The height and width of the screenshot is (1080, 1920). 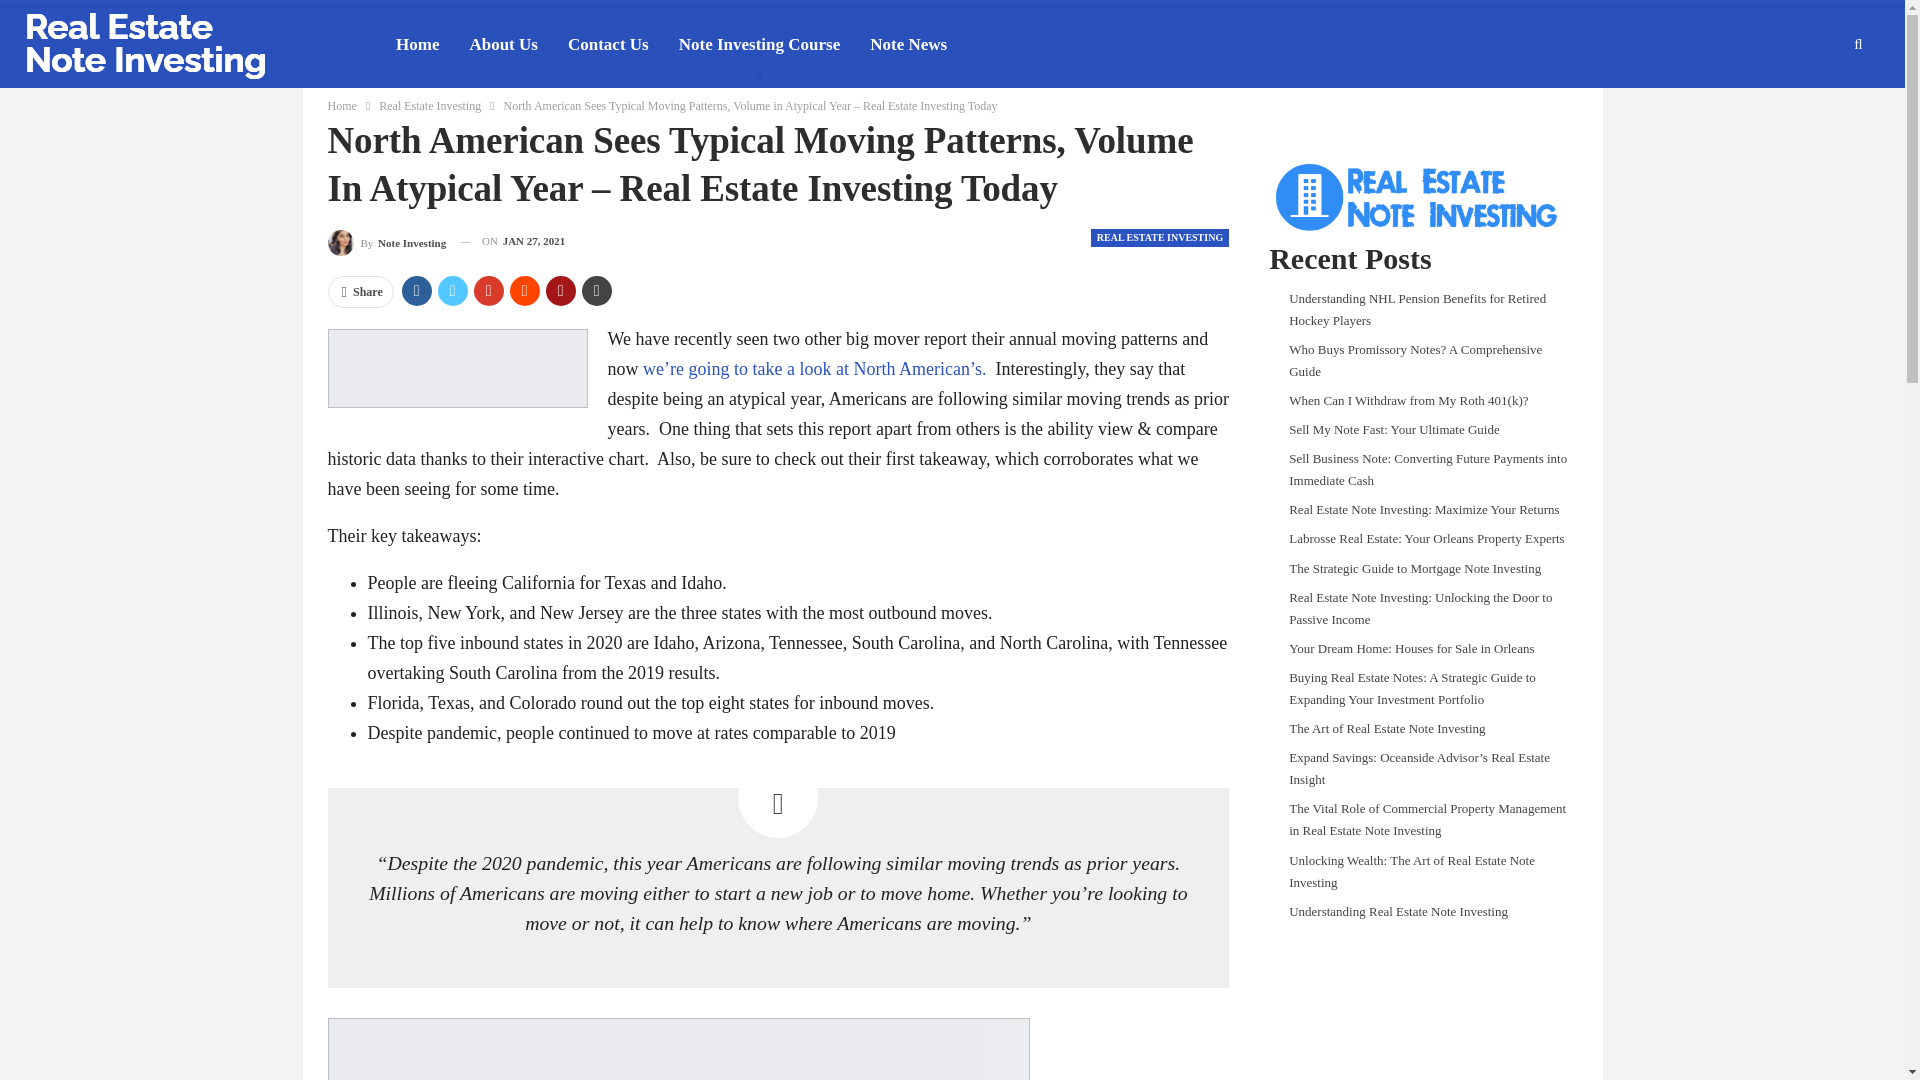 I want to click on About Us, so click(x=502, y=45).